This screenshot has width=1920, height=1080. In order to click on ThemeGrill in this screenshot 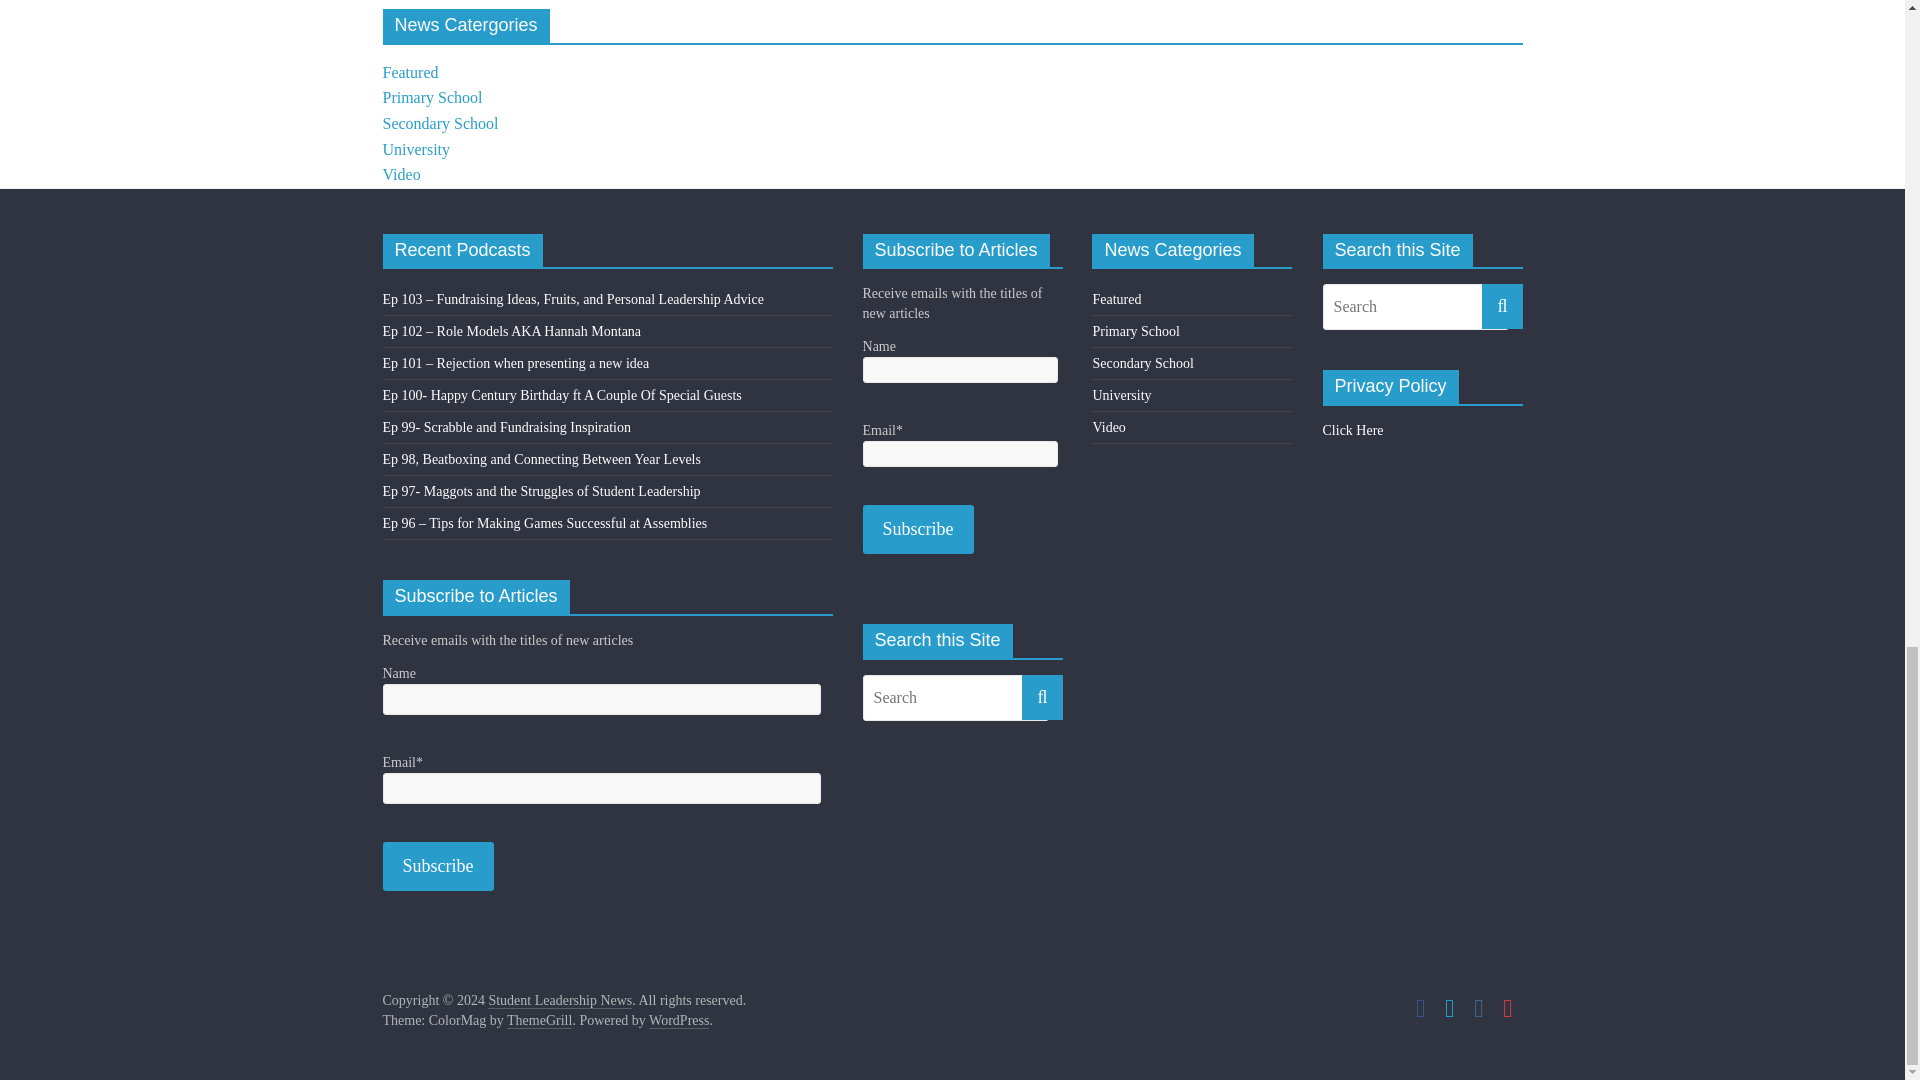, I will do `click(539, 1021)`.